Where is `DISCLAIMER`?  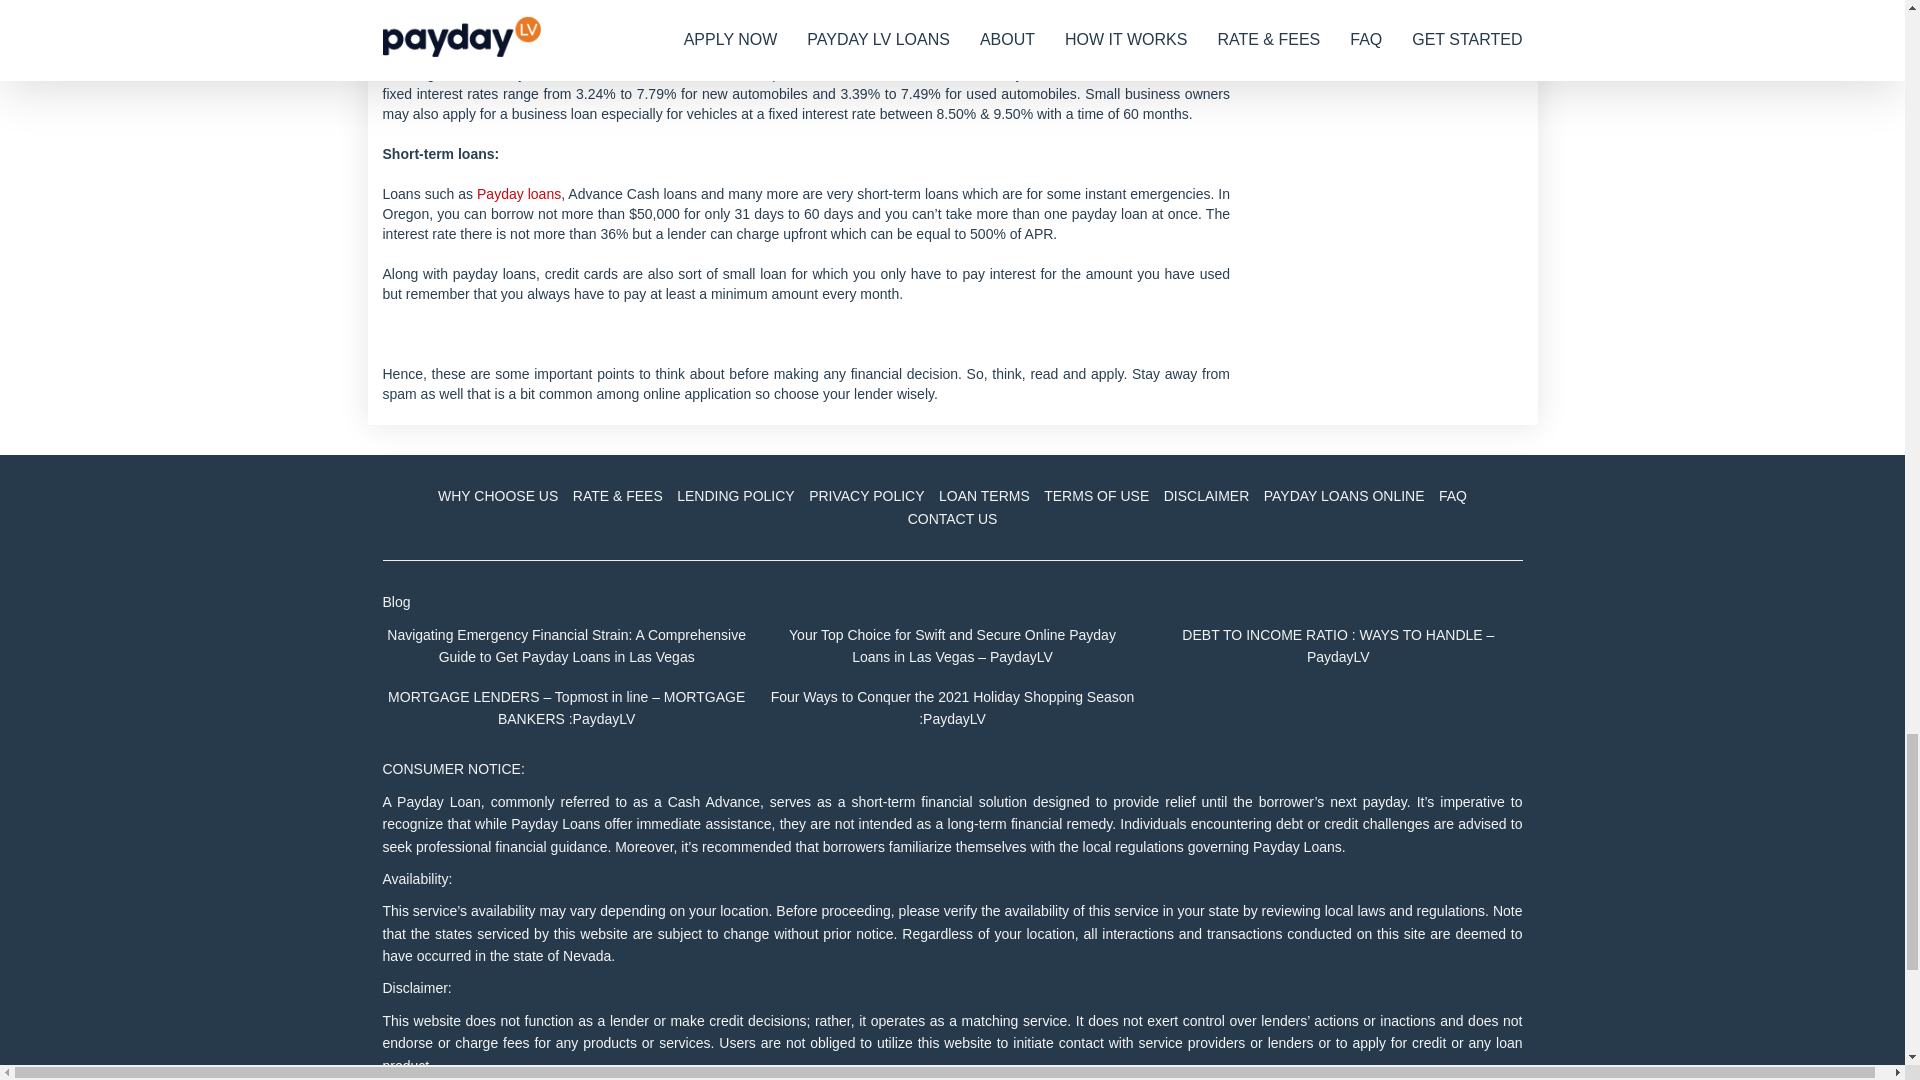 DISCLAIMER is located at coordinates (1207, 496).